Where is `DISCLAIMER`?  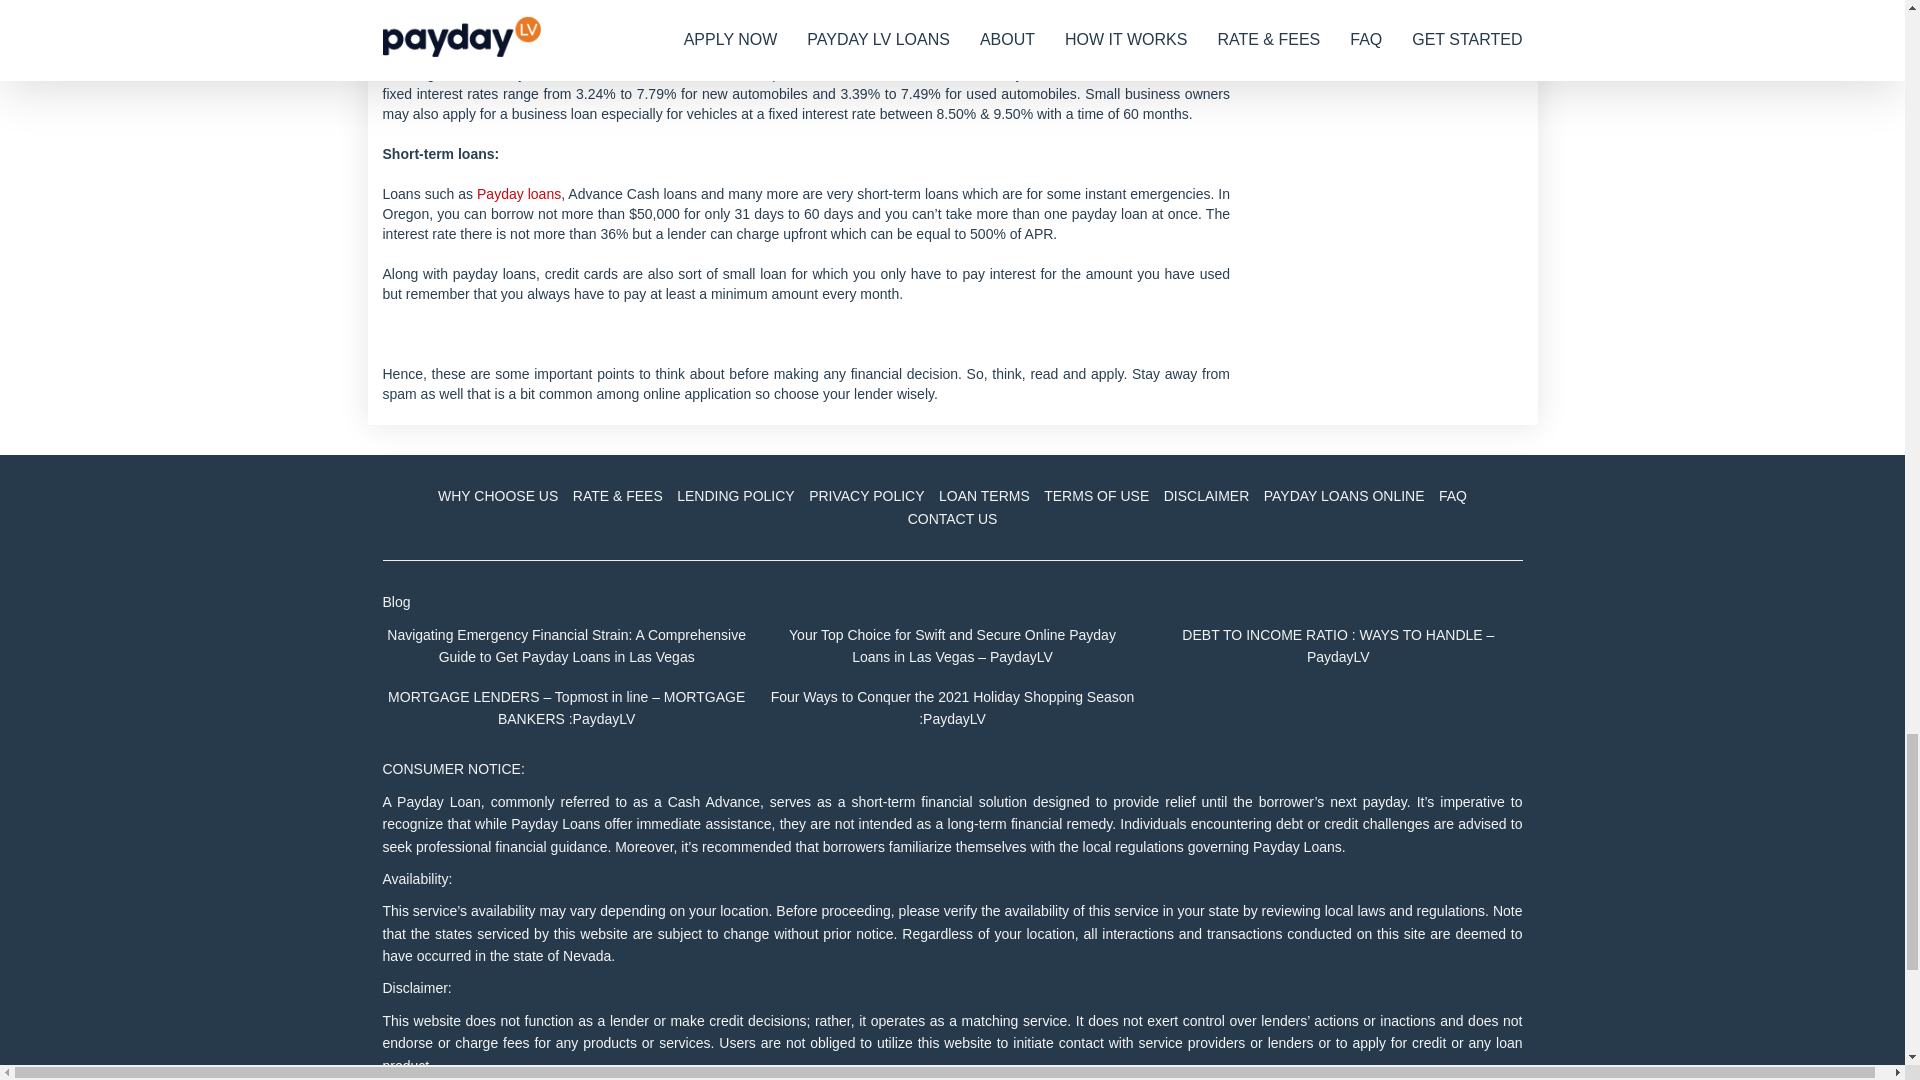 DISCLAIMER is located at coordinates (1207, 496).